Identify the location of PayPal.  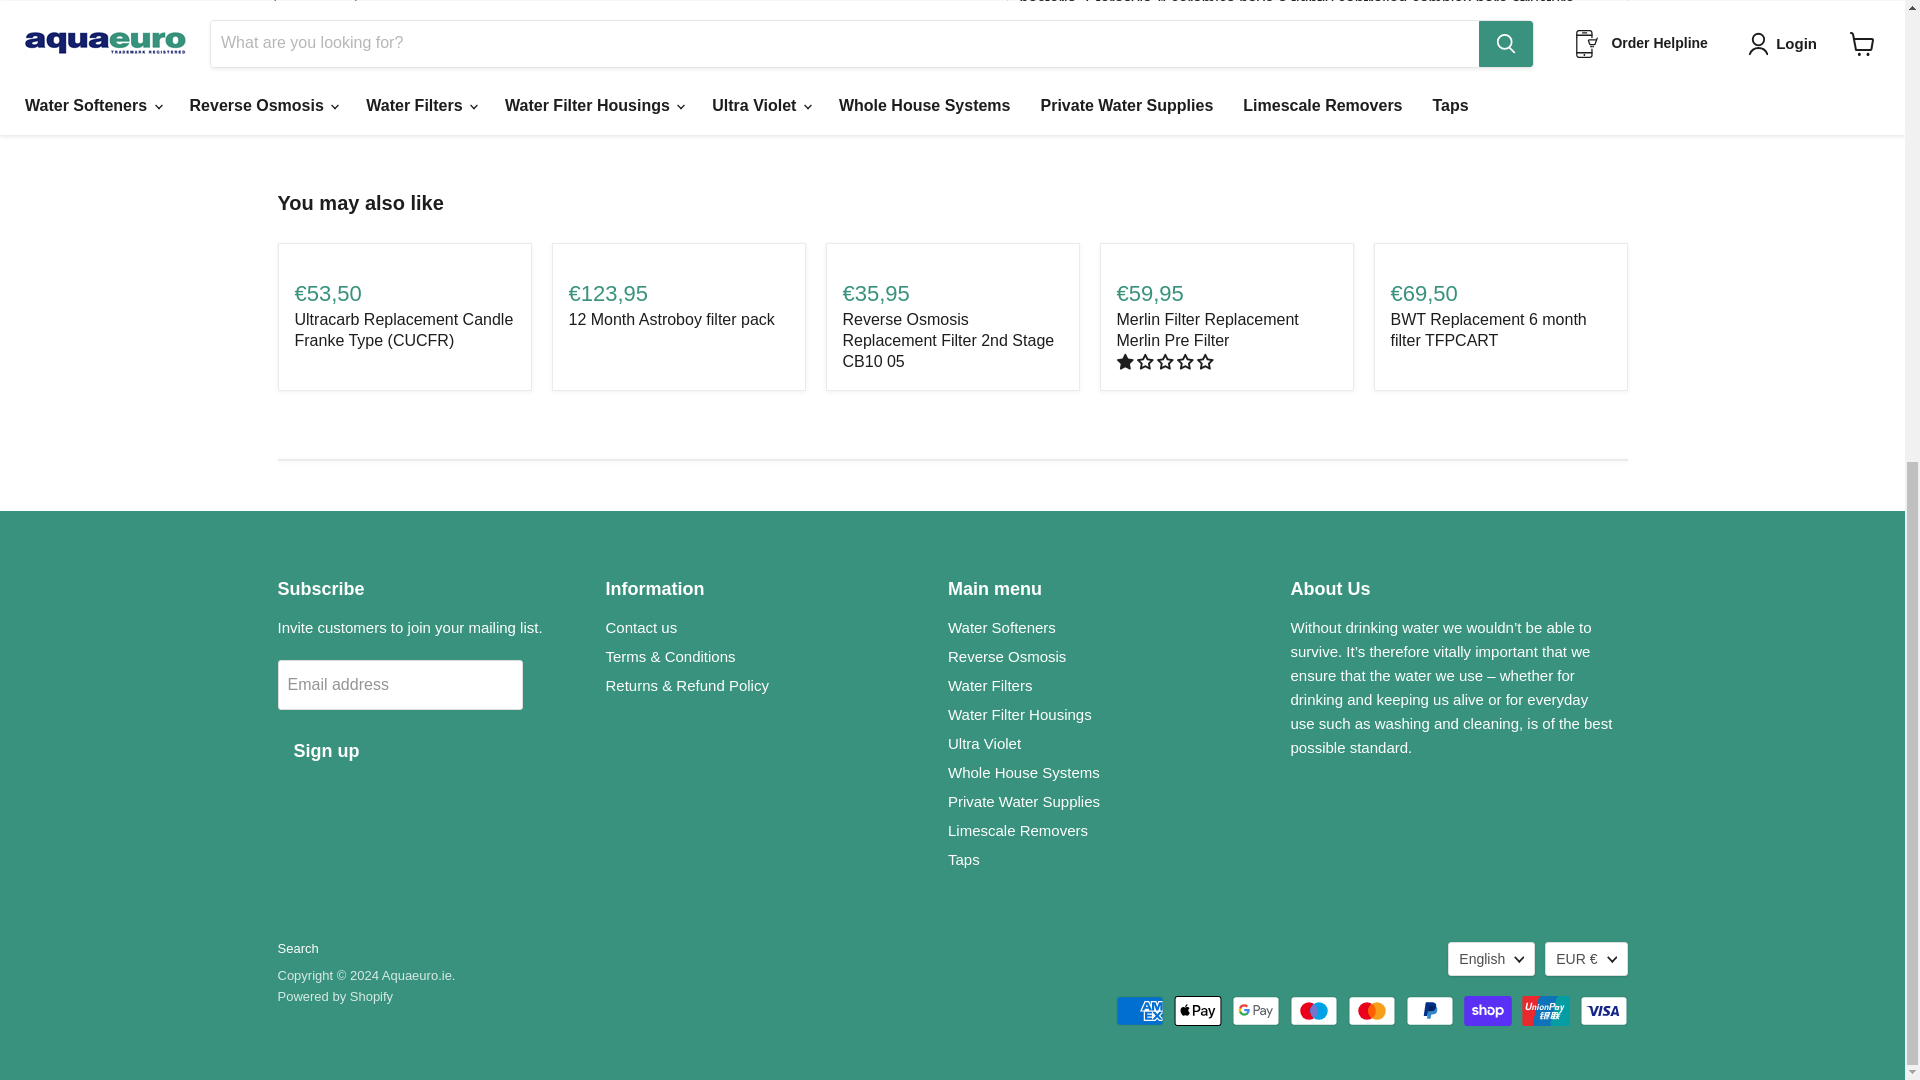
(1429, 1010).